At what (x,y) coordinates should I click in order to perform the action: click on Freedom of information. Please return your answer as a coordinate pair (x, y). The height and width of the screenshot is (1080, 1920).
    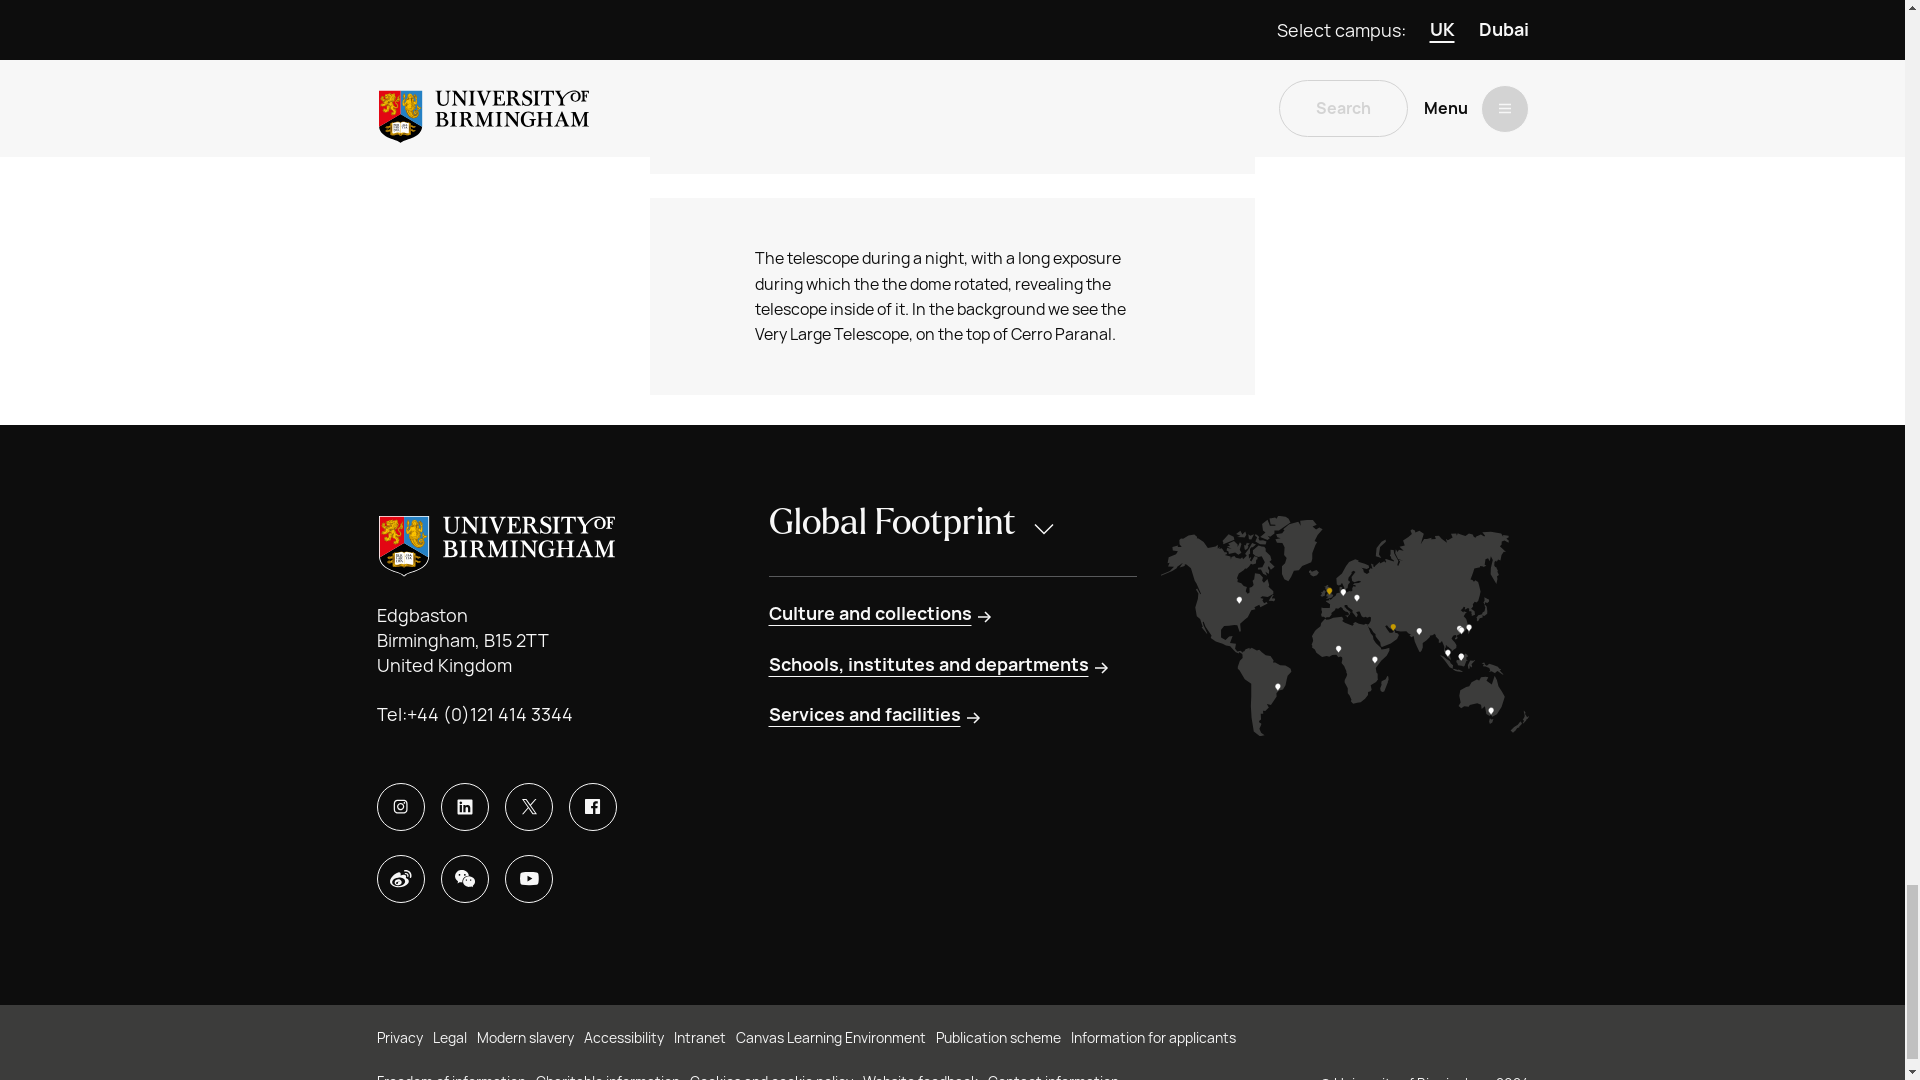
    Looking at the image, I should click on (450, 1076).